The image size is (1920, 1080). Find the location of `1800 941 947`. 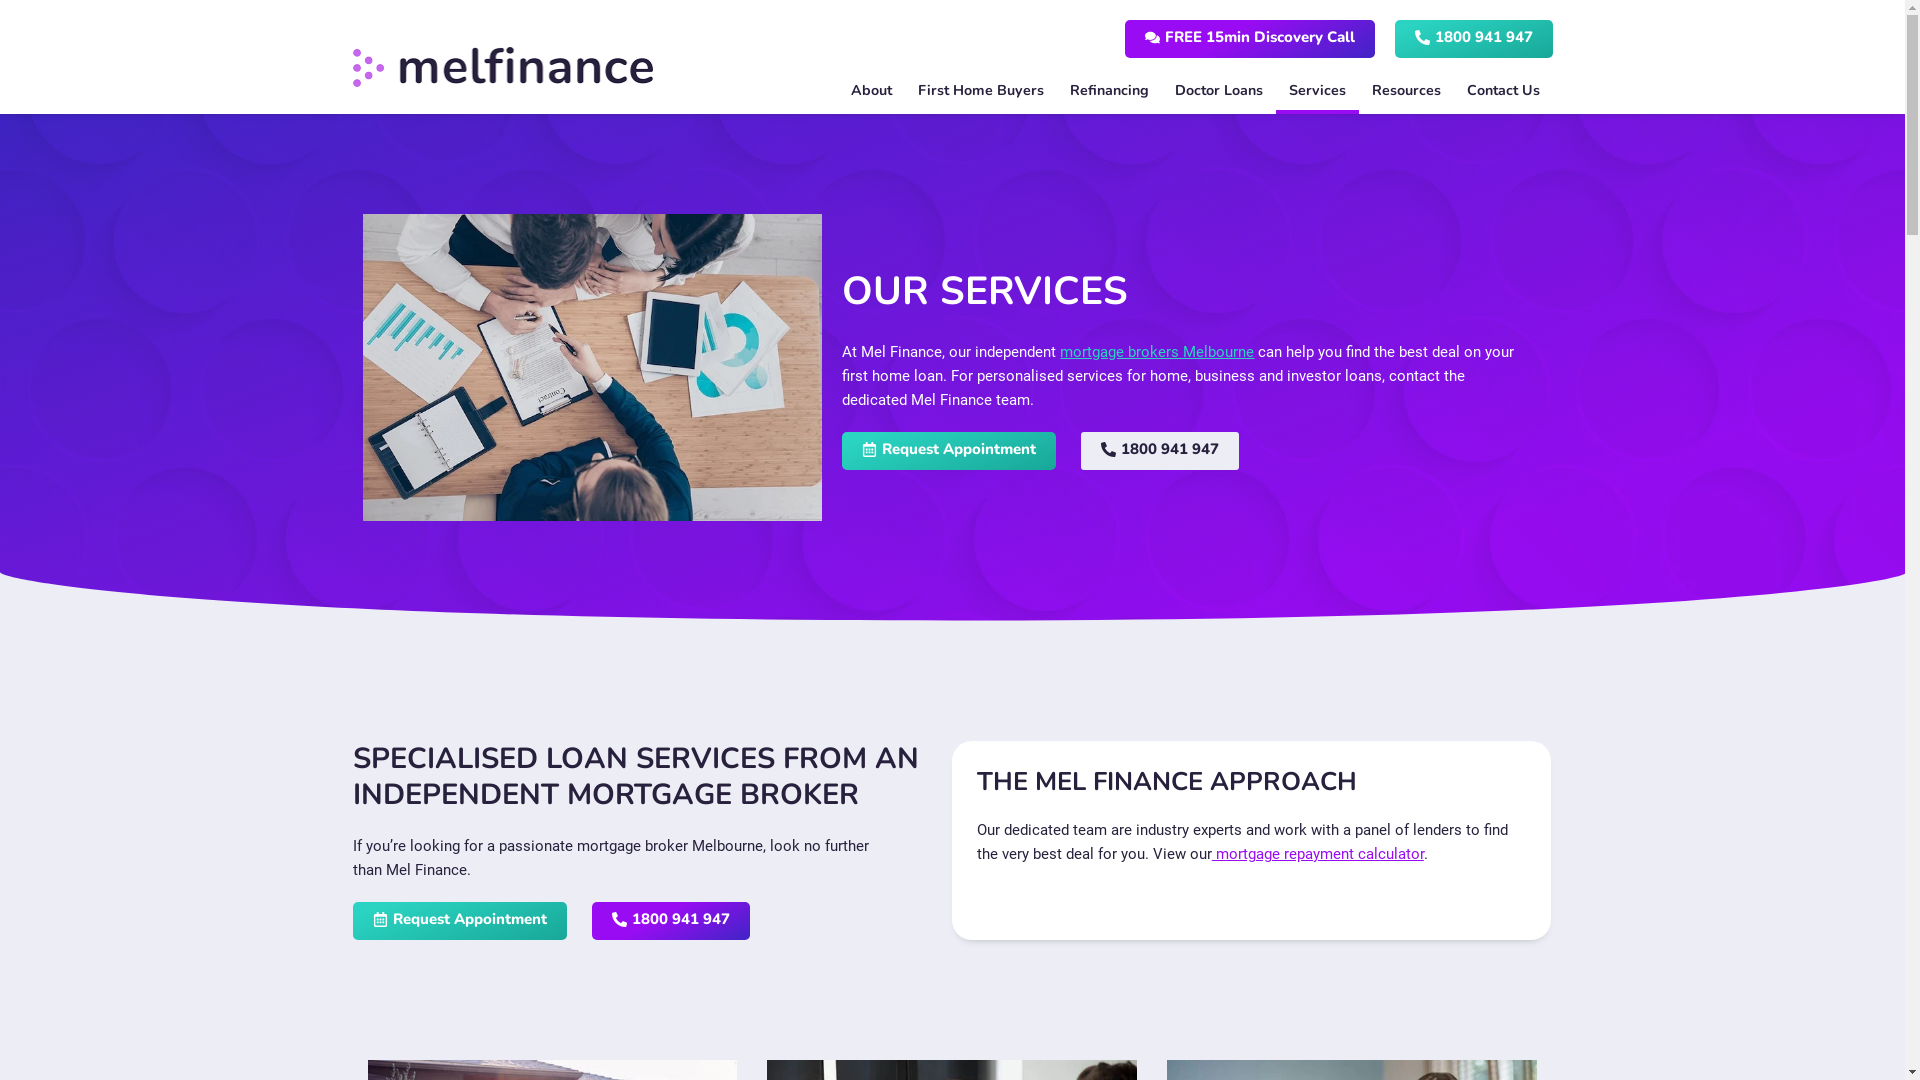

1800 941 947 is located at coordinates (671, 921).